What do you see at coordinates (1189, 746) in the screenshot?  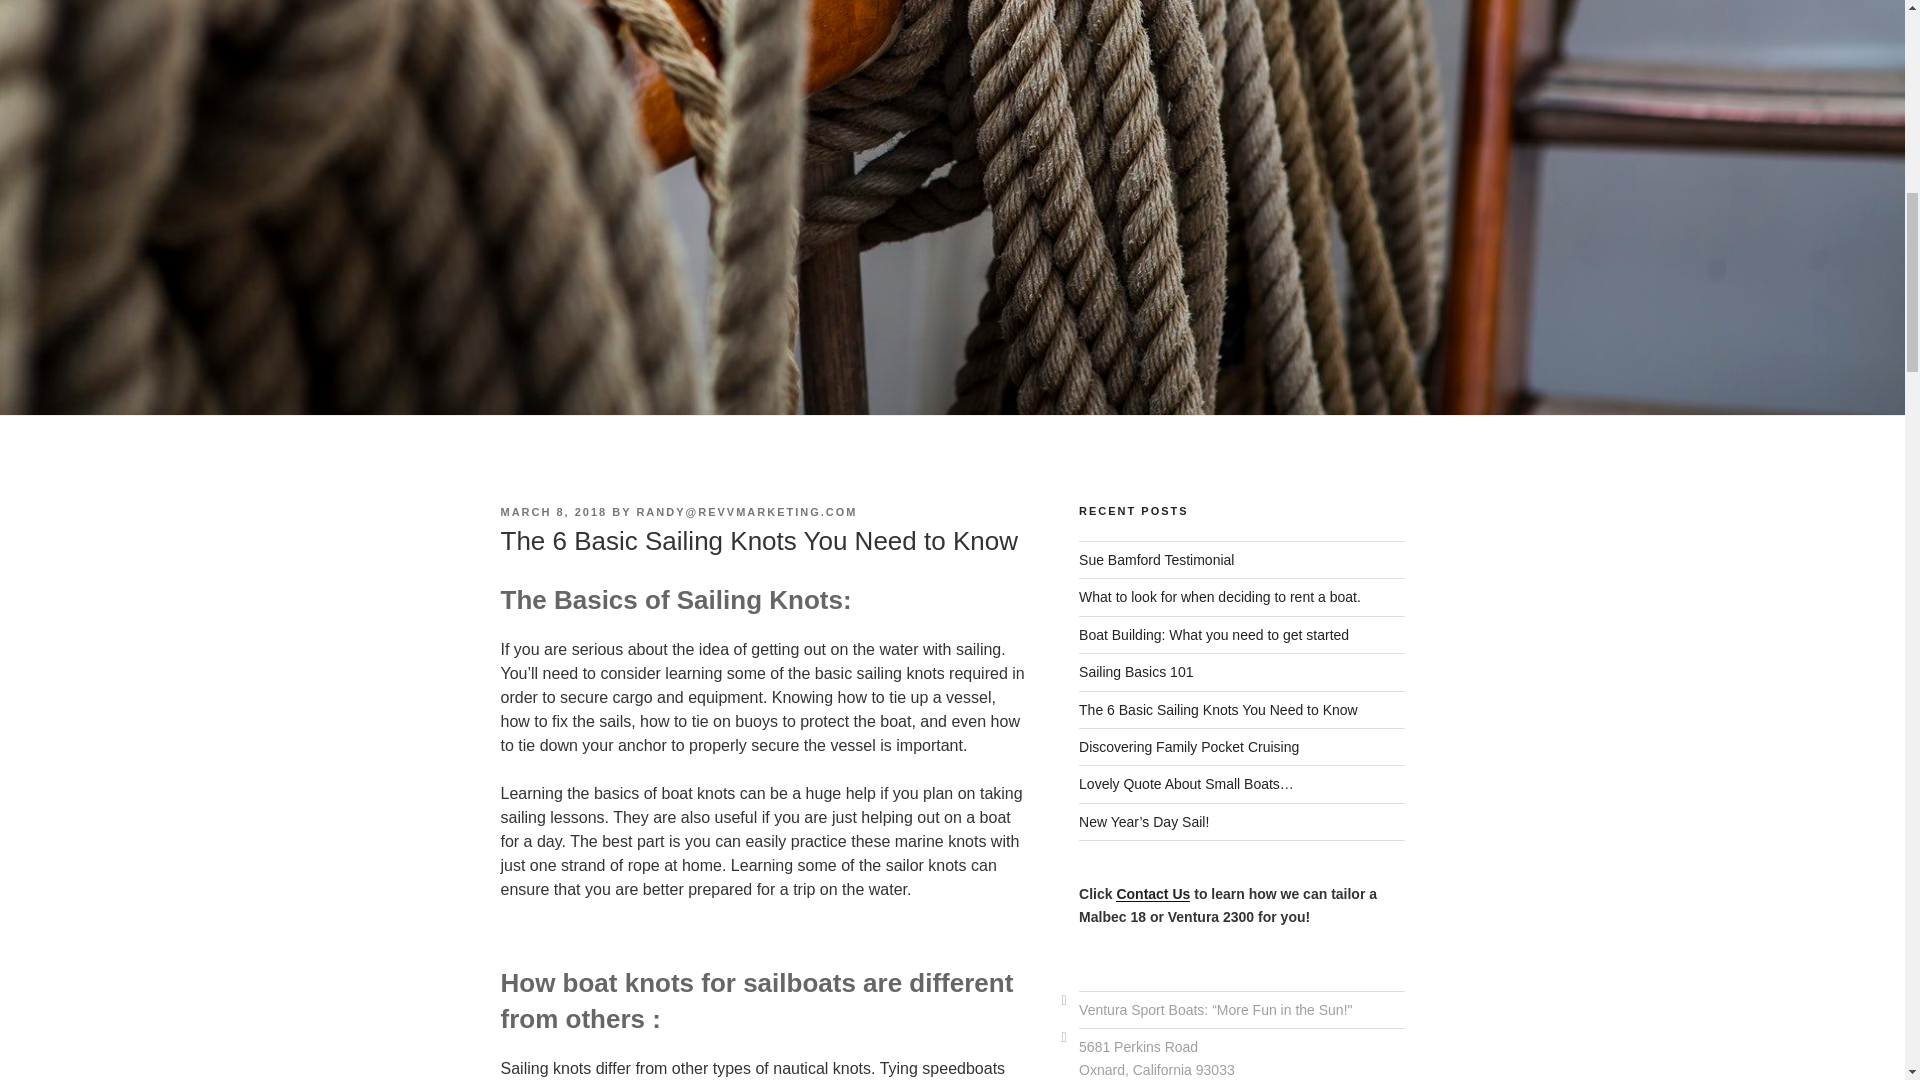 I see `Discovering Family Pocket Cruising` at bounding box center [1189, 746].